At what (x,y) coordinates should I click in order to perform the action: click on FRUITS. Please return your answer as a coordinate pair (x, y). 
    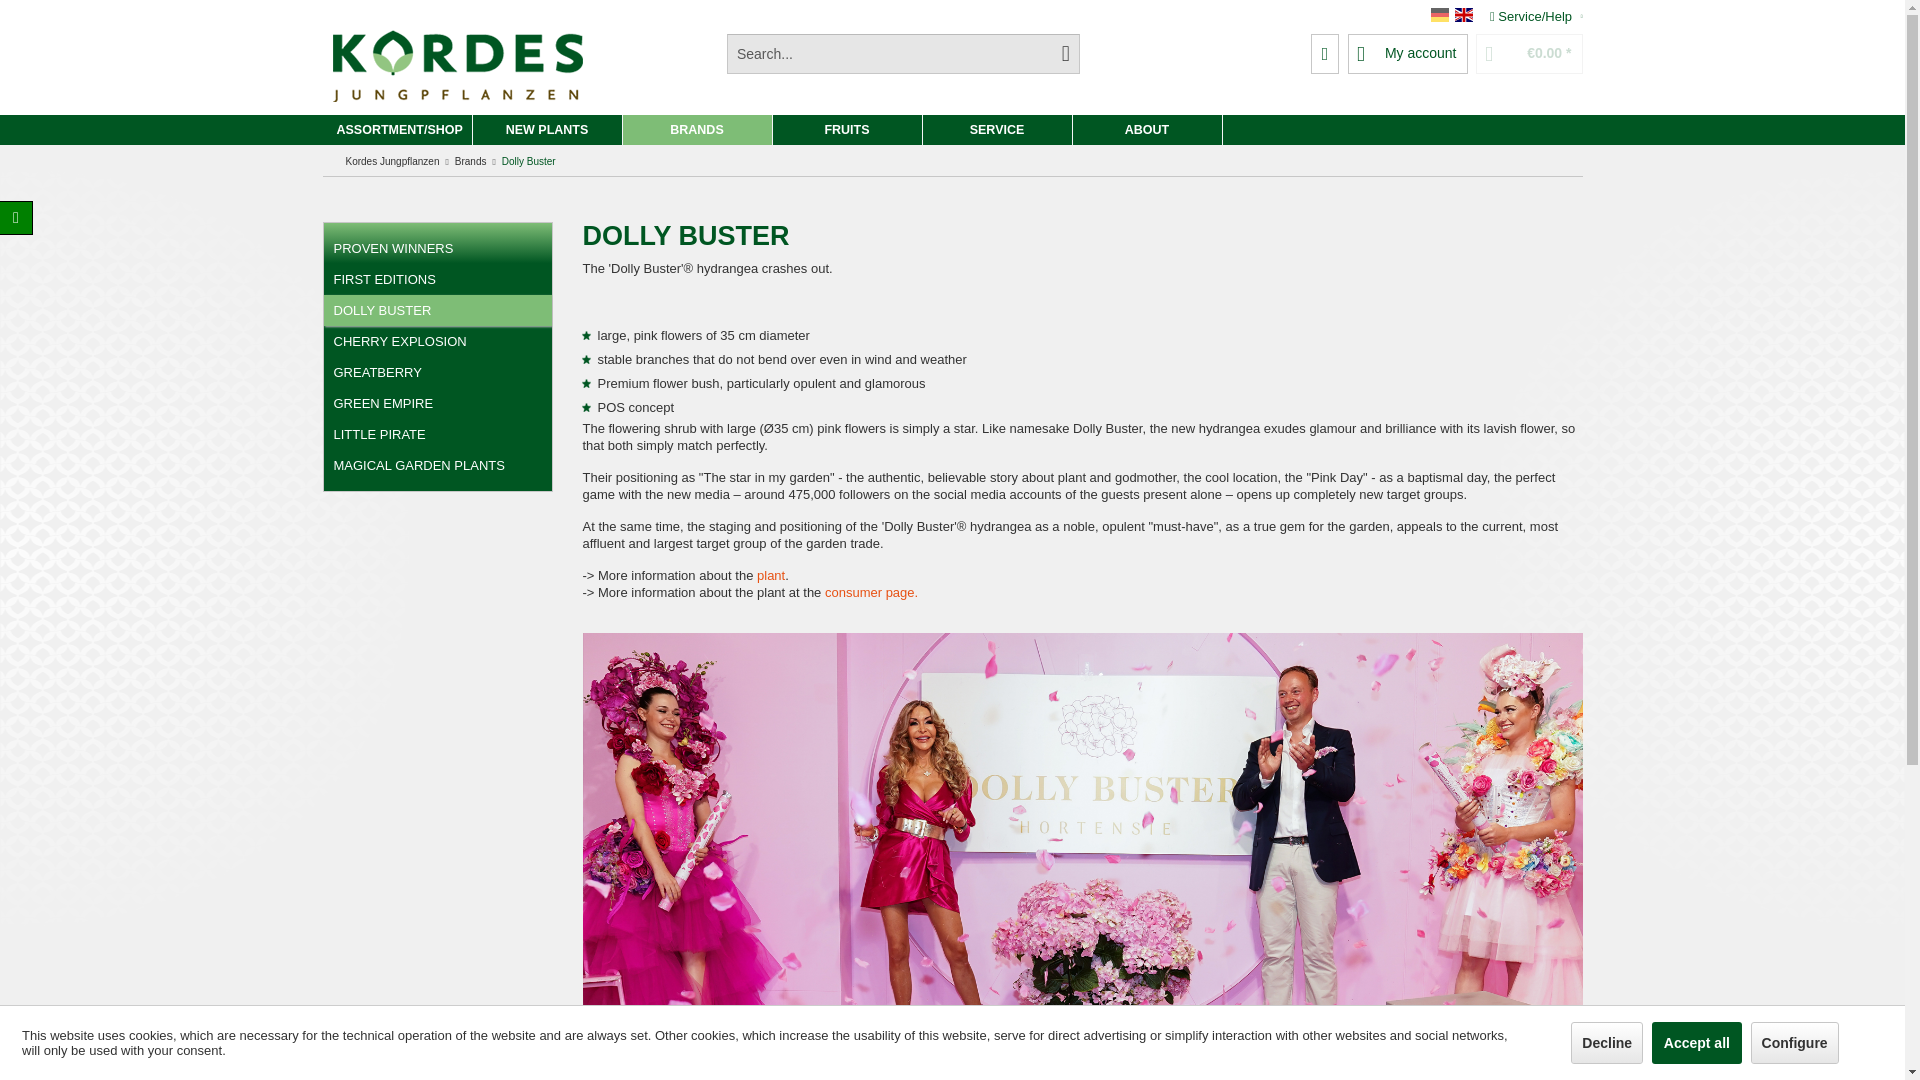
    Looking at the image, I should click on (846, 129).